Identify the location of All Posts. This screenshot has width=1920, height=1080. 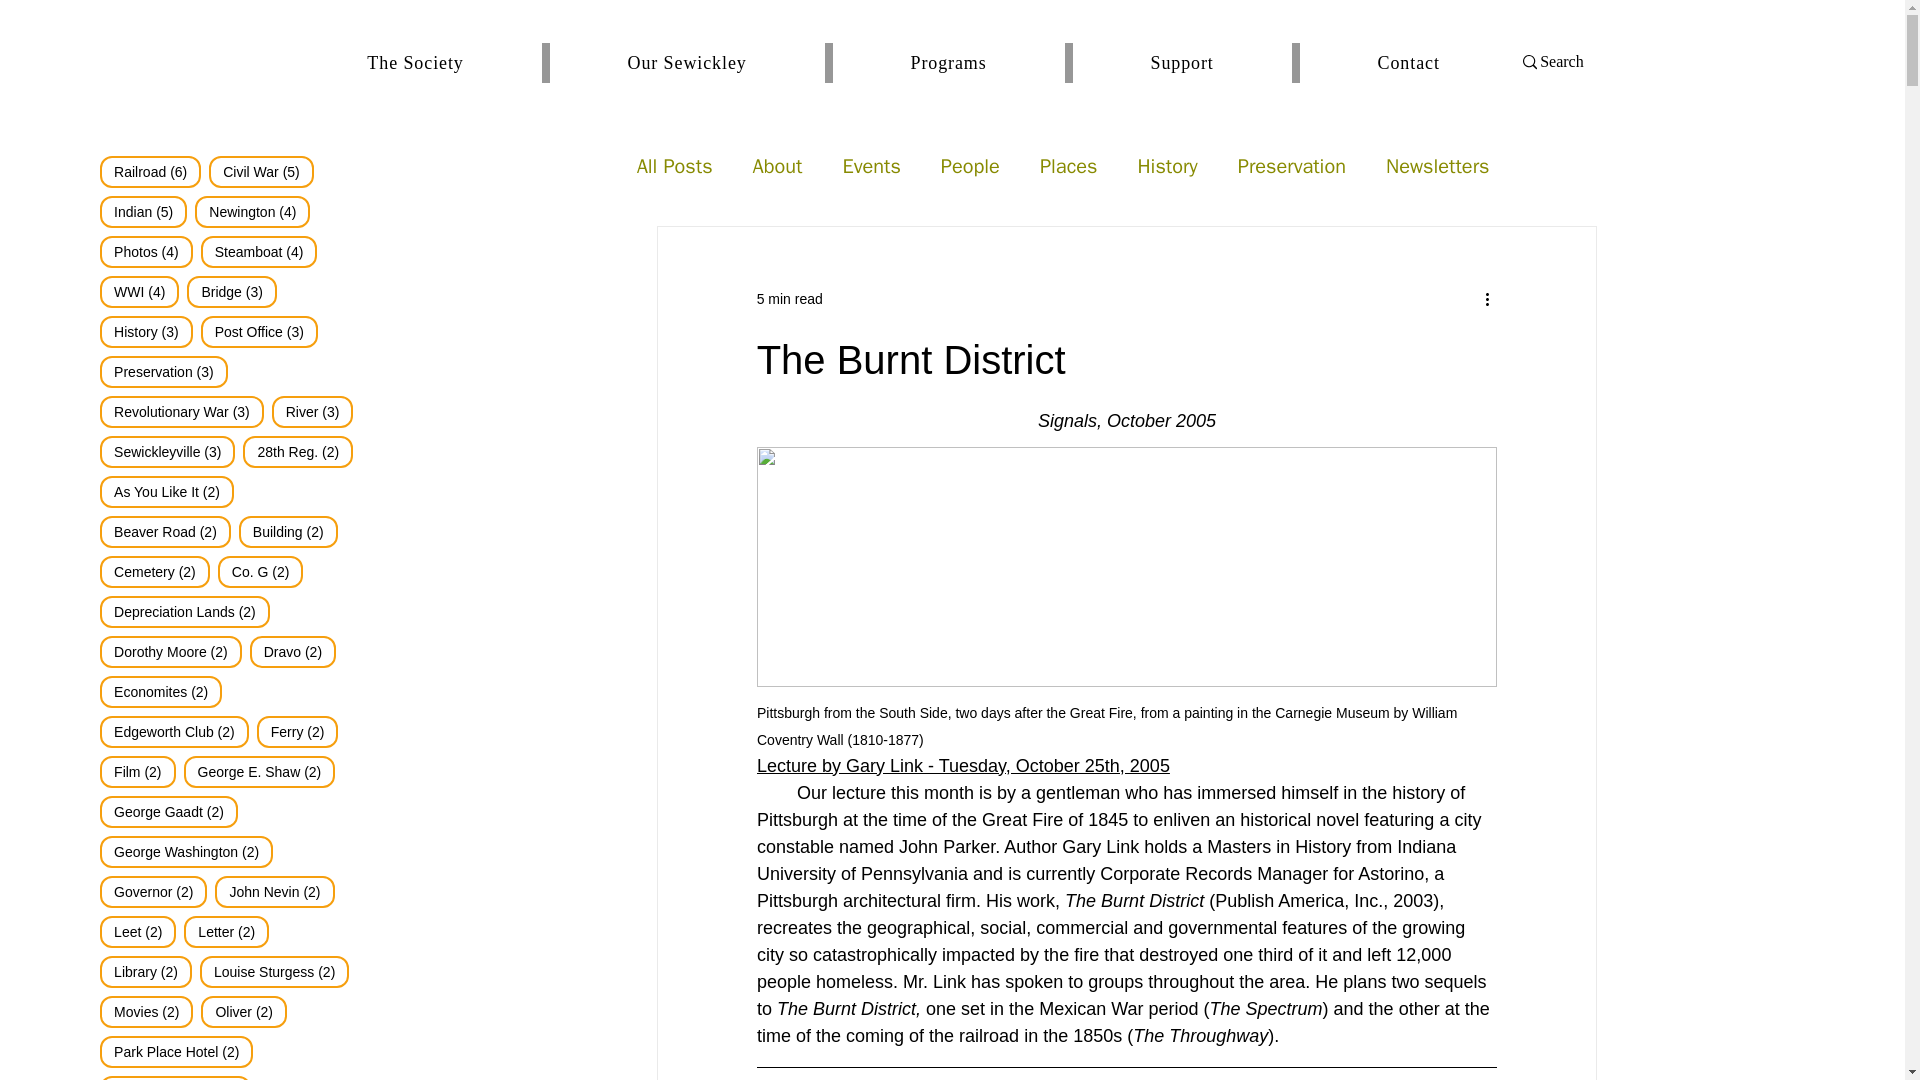
(1292, 166).